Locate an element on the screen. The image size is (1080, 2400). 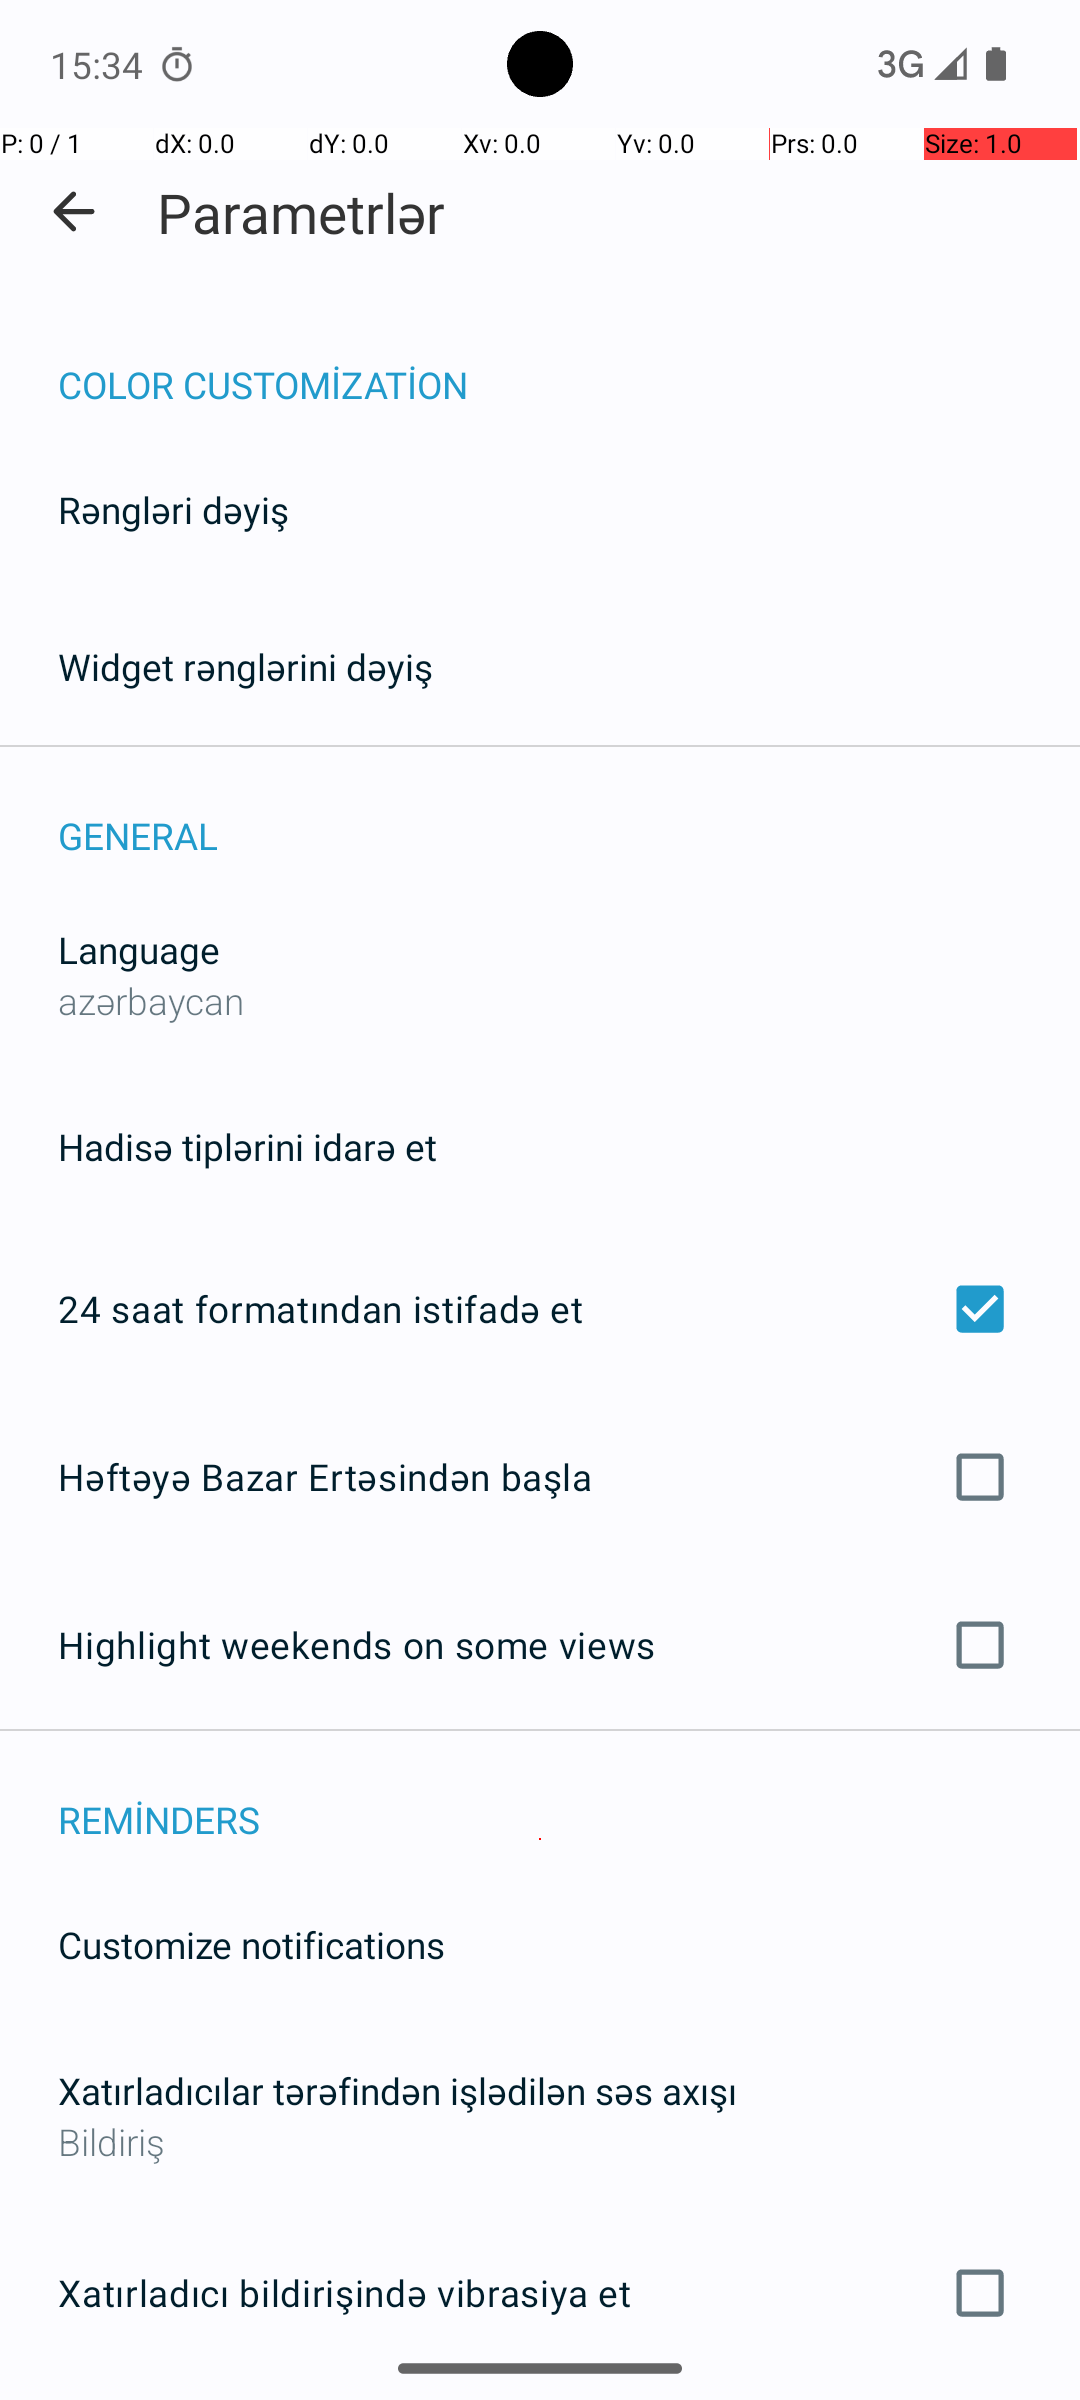
Xatırladıcı bildirişində vibrasiya et is located at coordinates (540, 2293).